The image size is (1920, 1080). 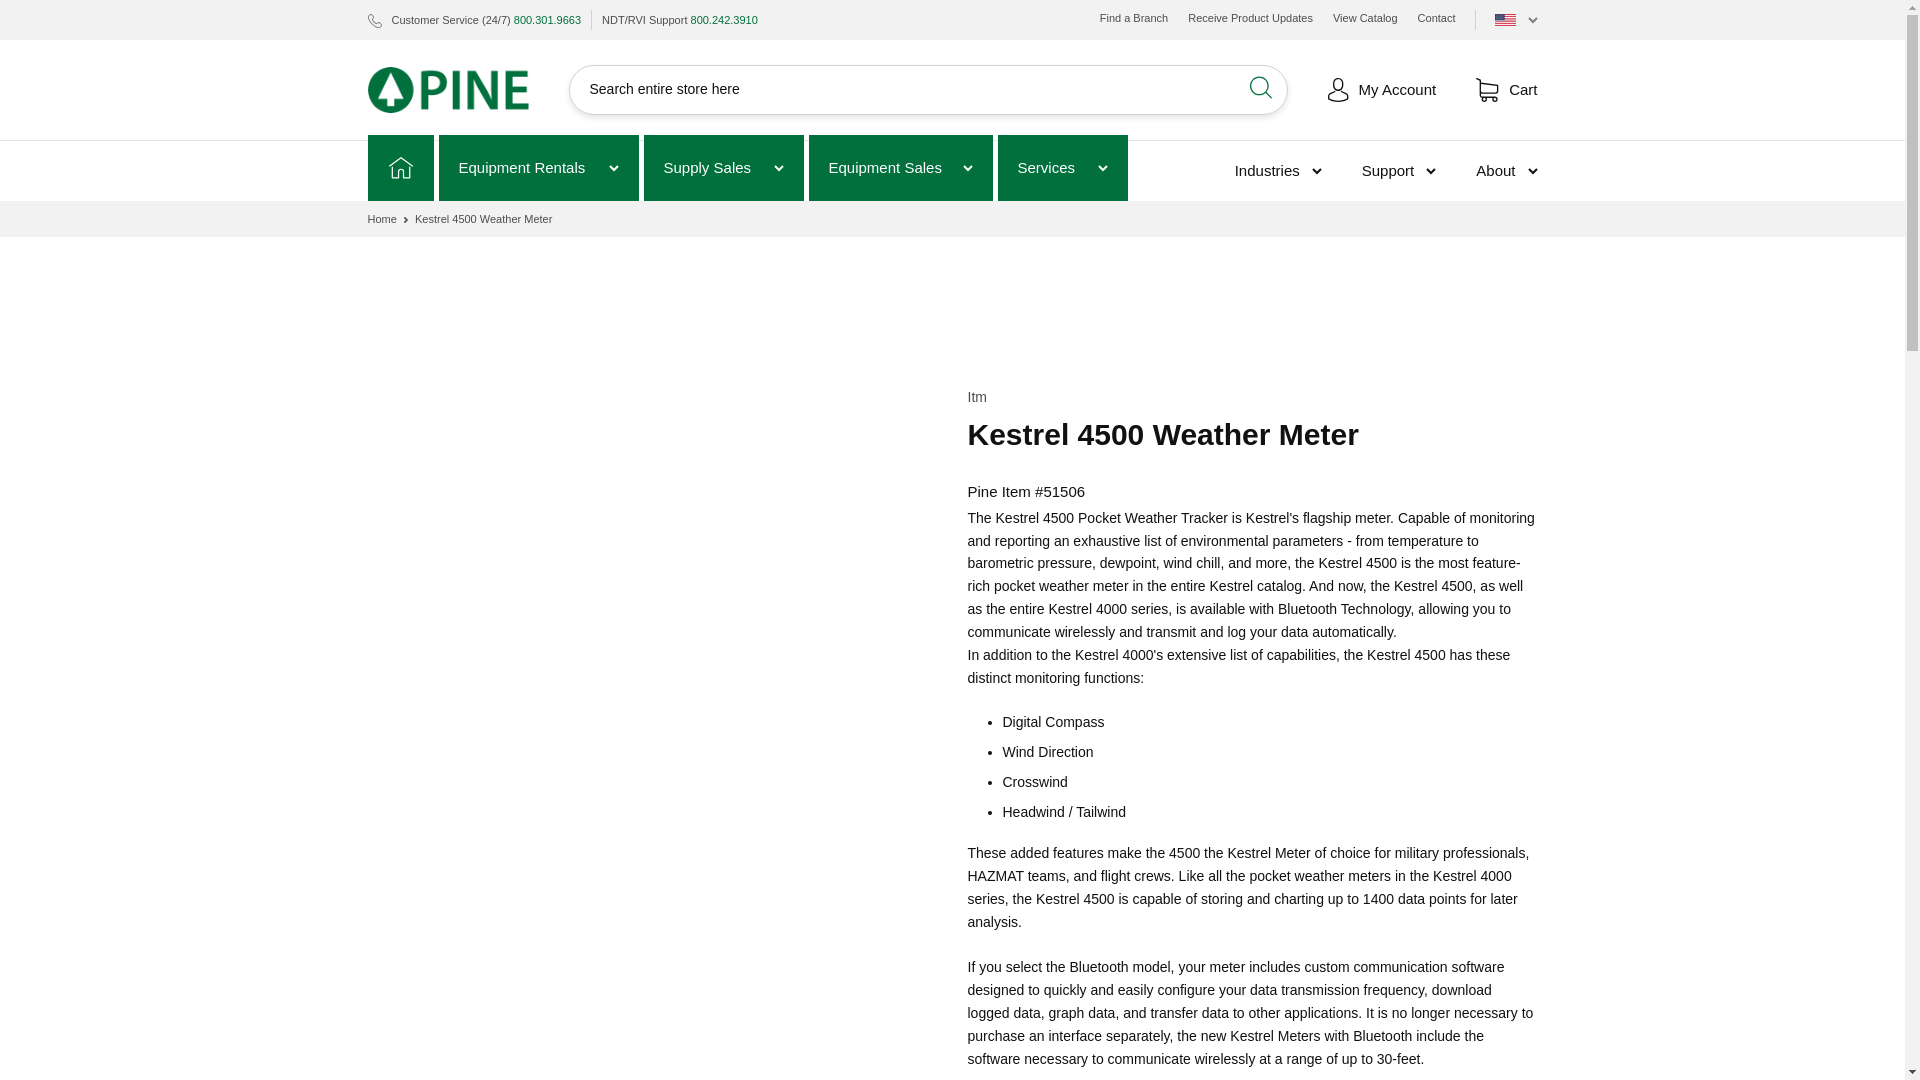 What do you see at coordinates (1515, 20) in the screenshot?
I see `US` at bounding box center [1515, 20].